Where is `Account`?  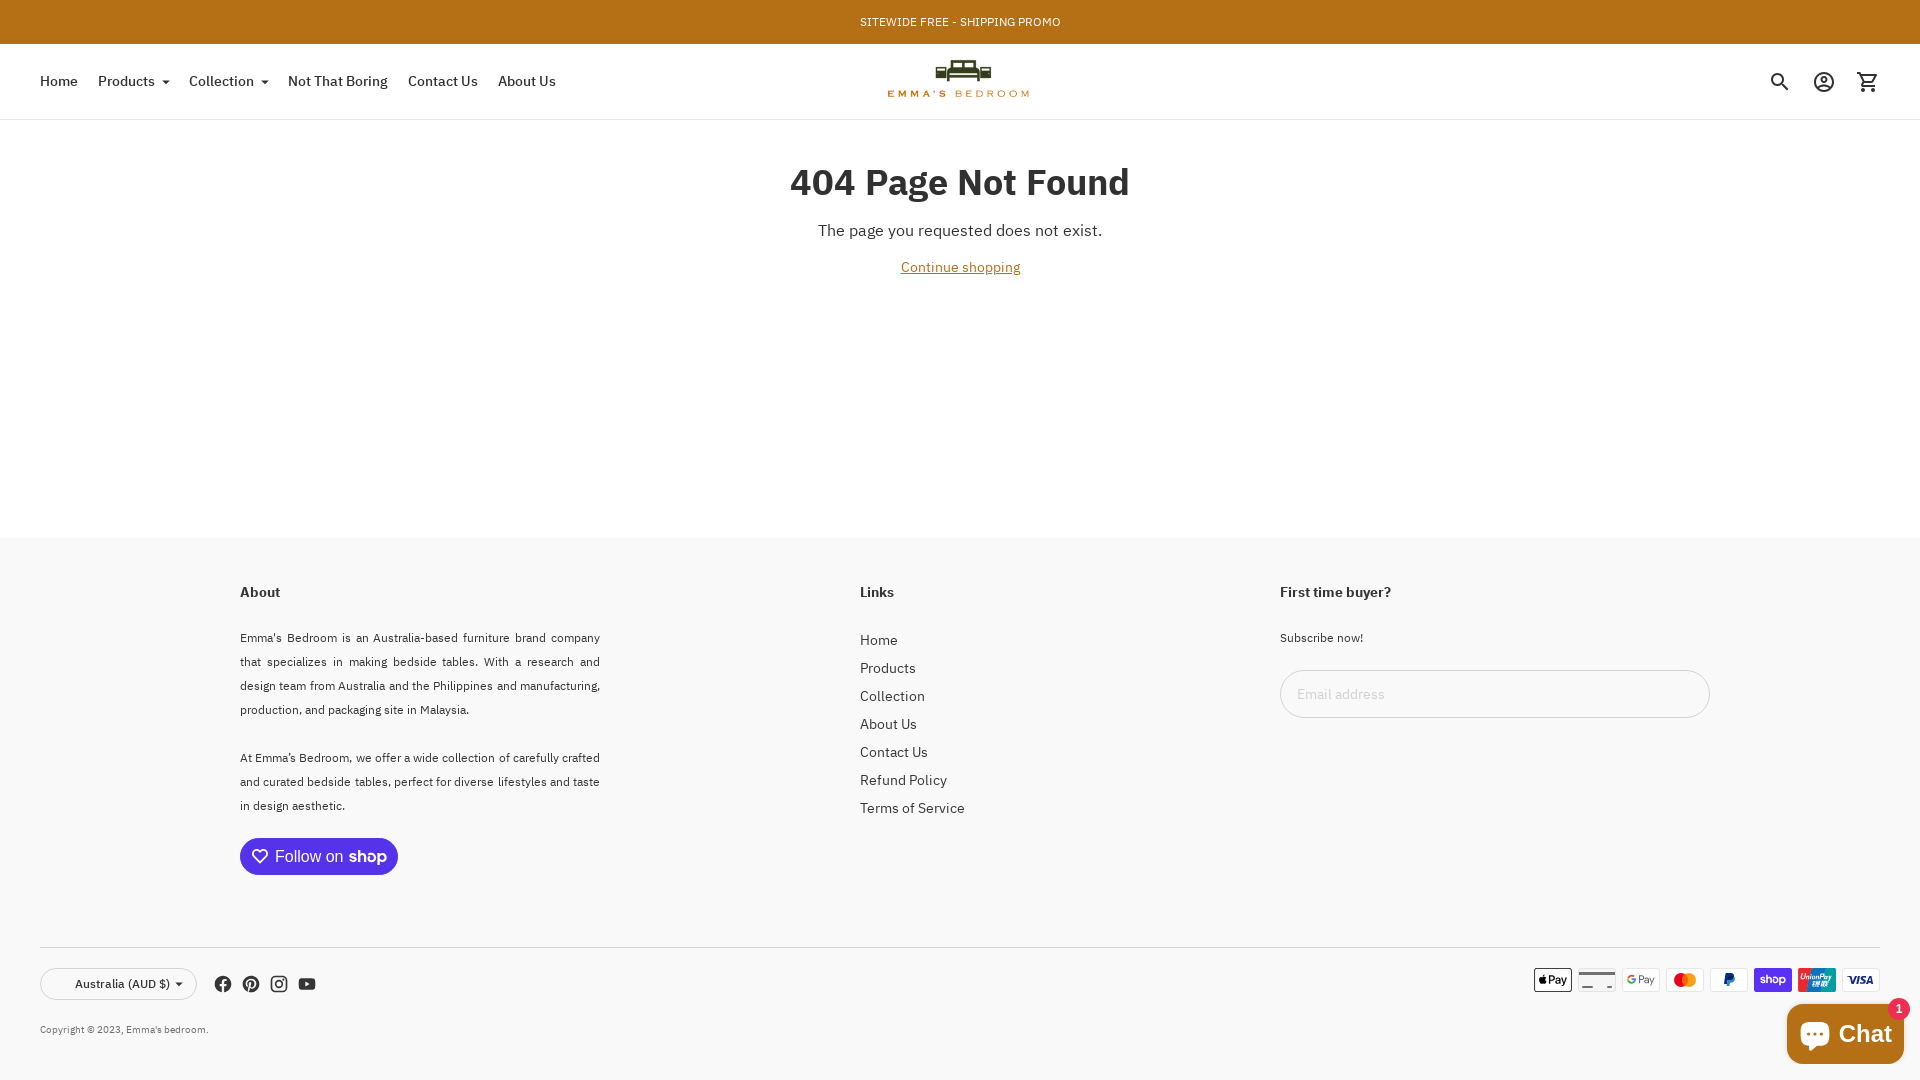 Account is located at coordinates (1824, 82).